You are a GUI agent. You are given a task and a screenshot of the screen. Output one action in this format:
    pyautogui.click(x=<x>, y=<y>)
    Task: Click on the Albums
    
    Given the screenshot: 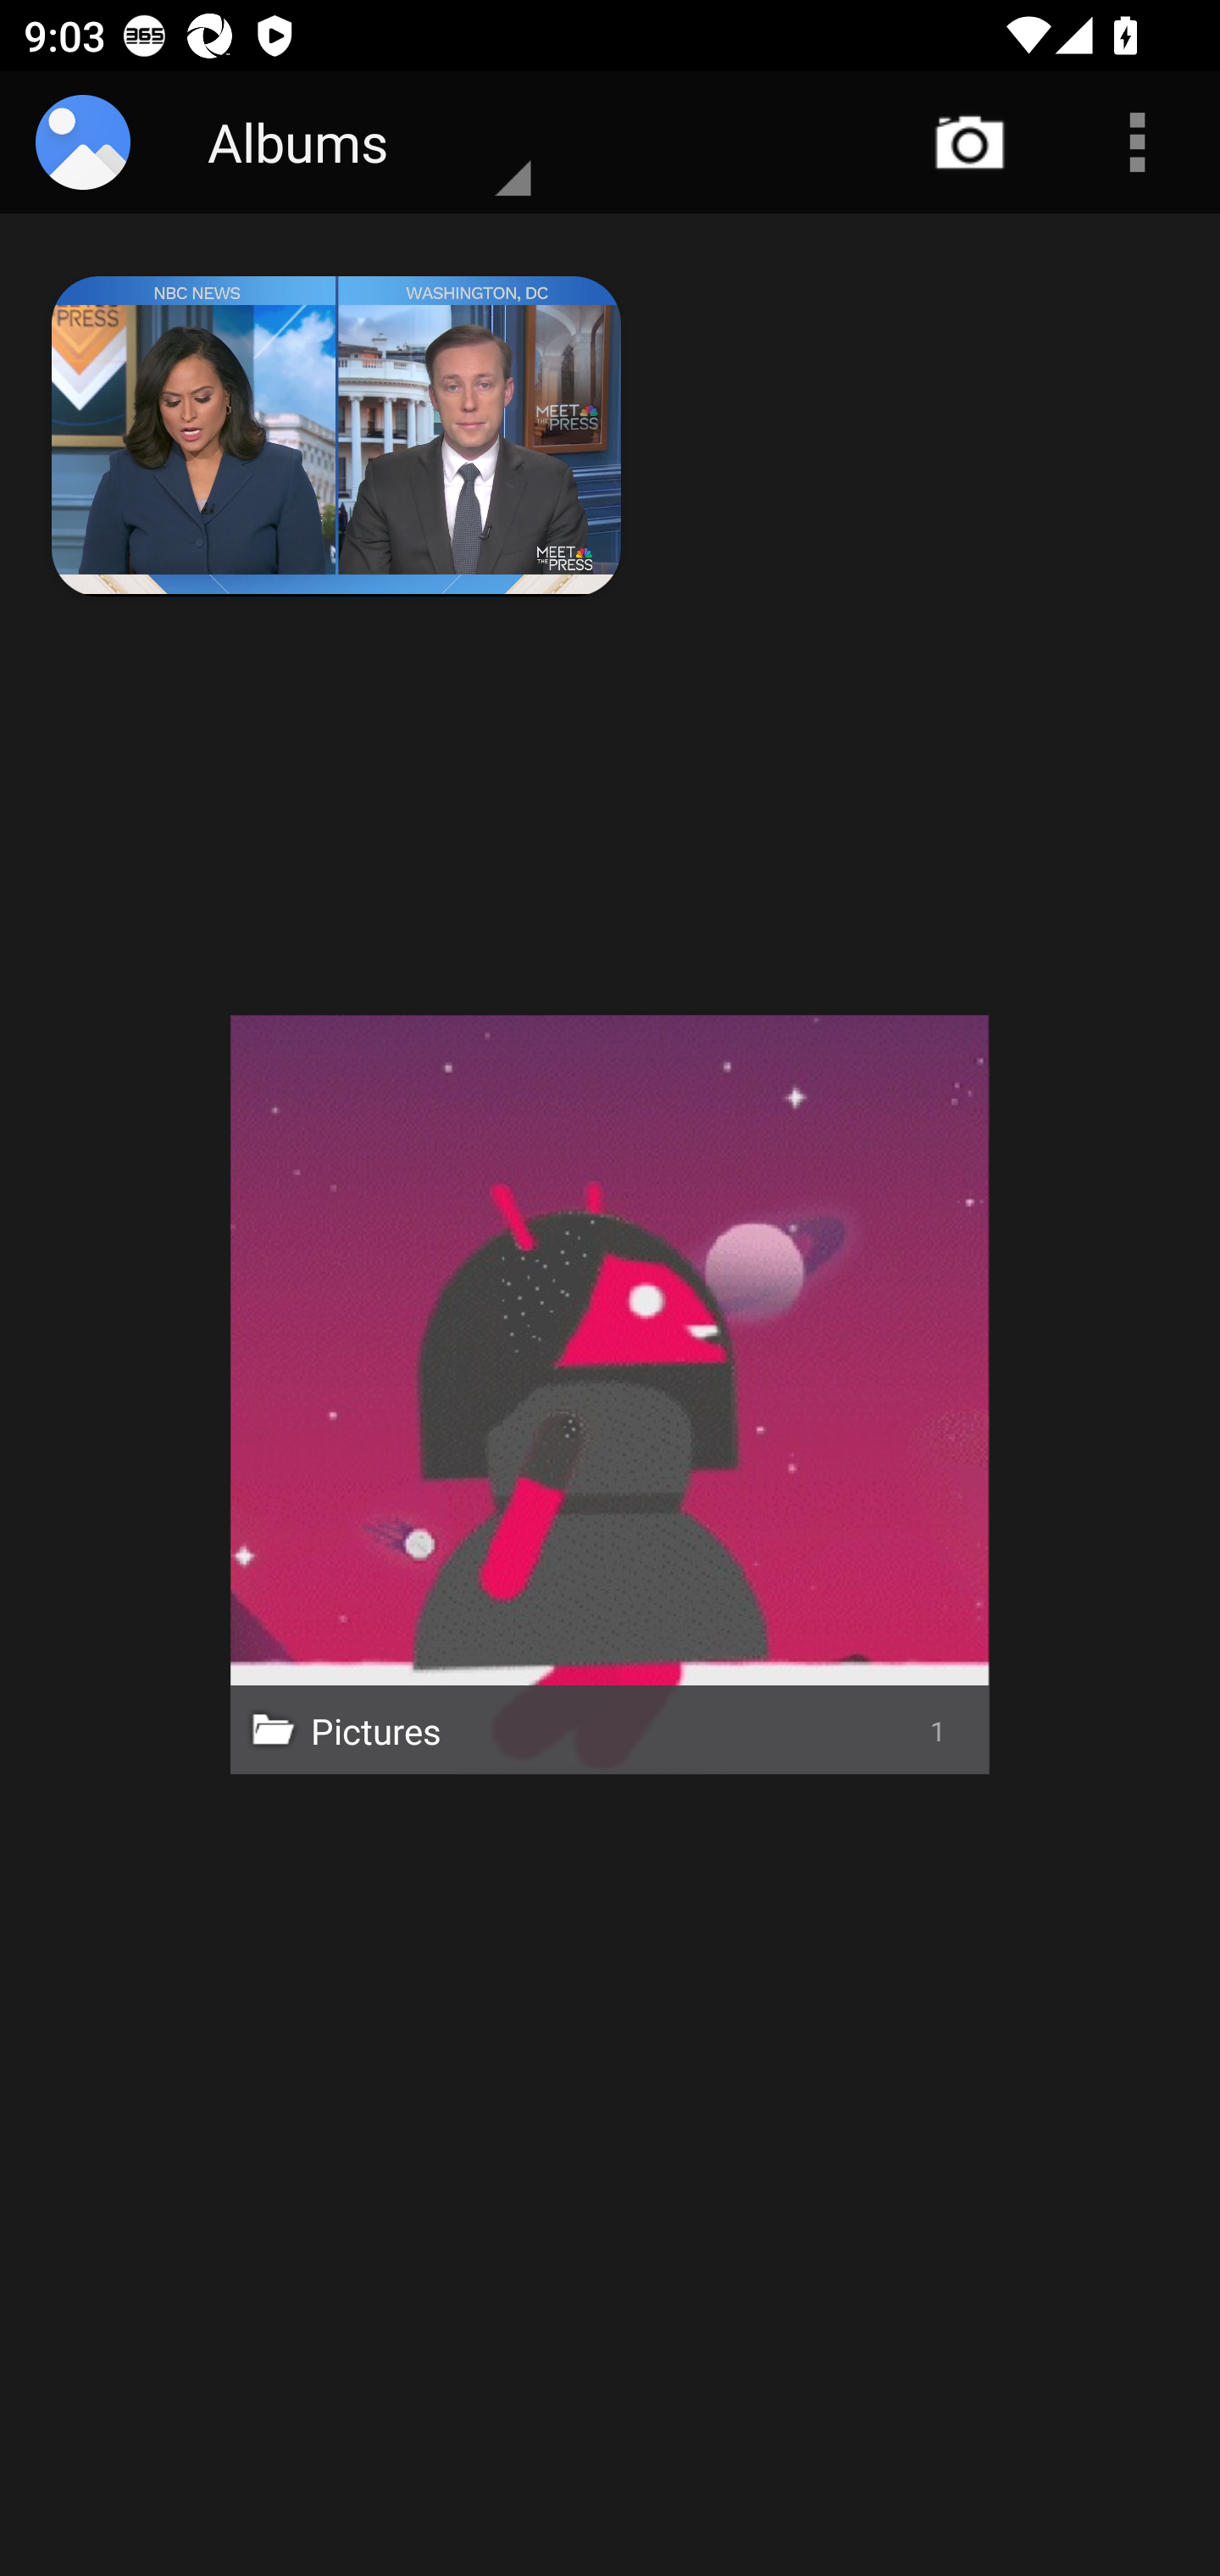 What is the action you would take?
    pyautogui.click(x=342, y=142)
    